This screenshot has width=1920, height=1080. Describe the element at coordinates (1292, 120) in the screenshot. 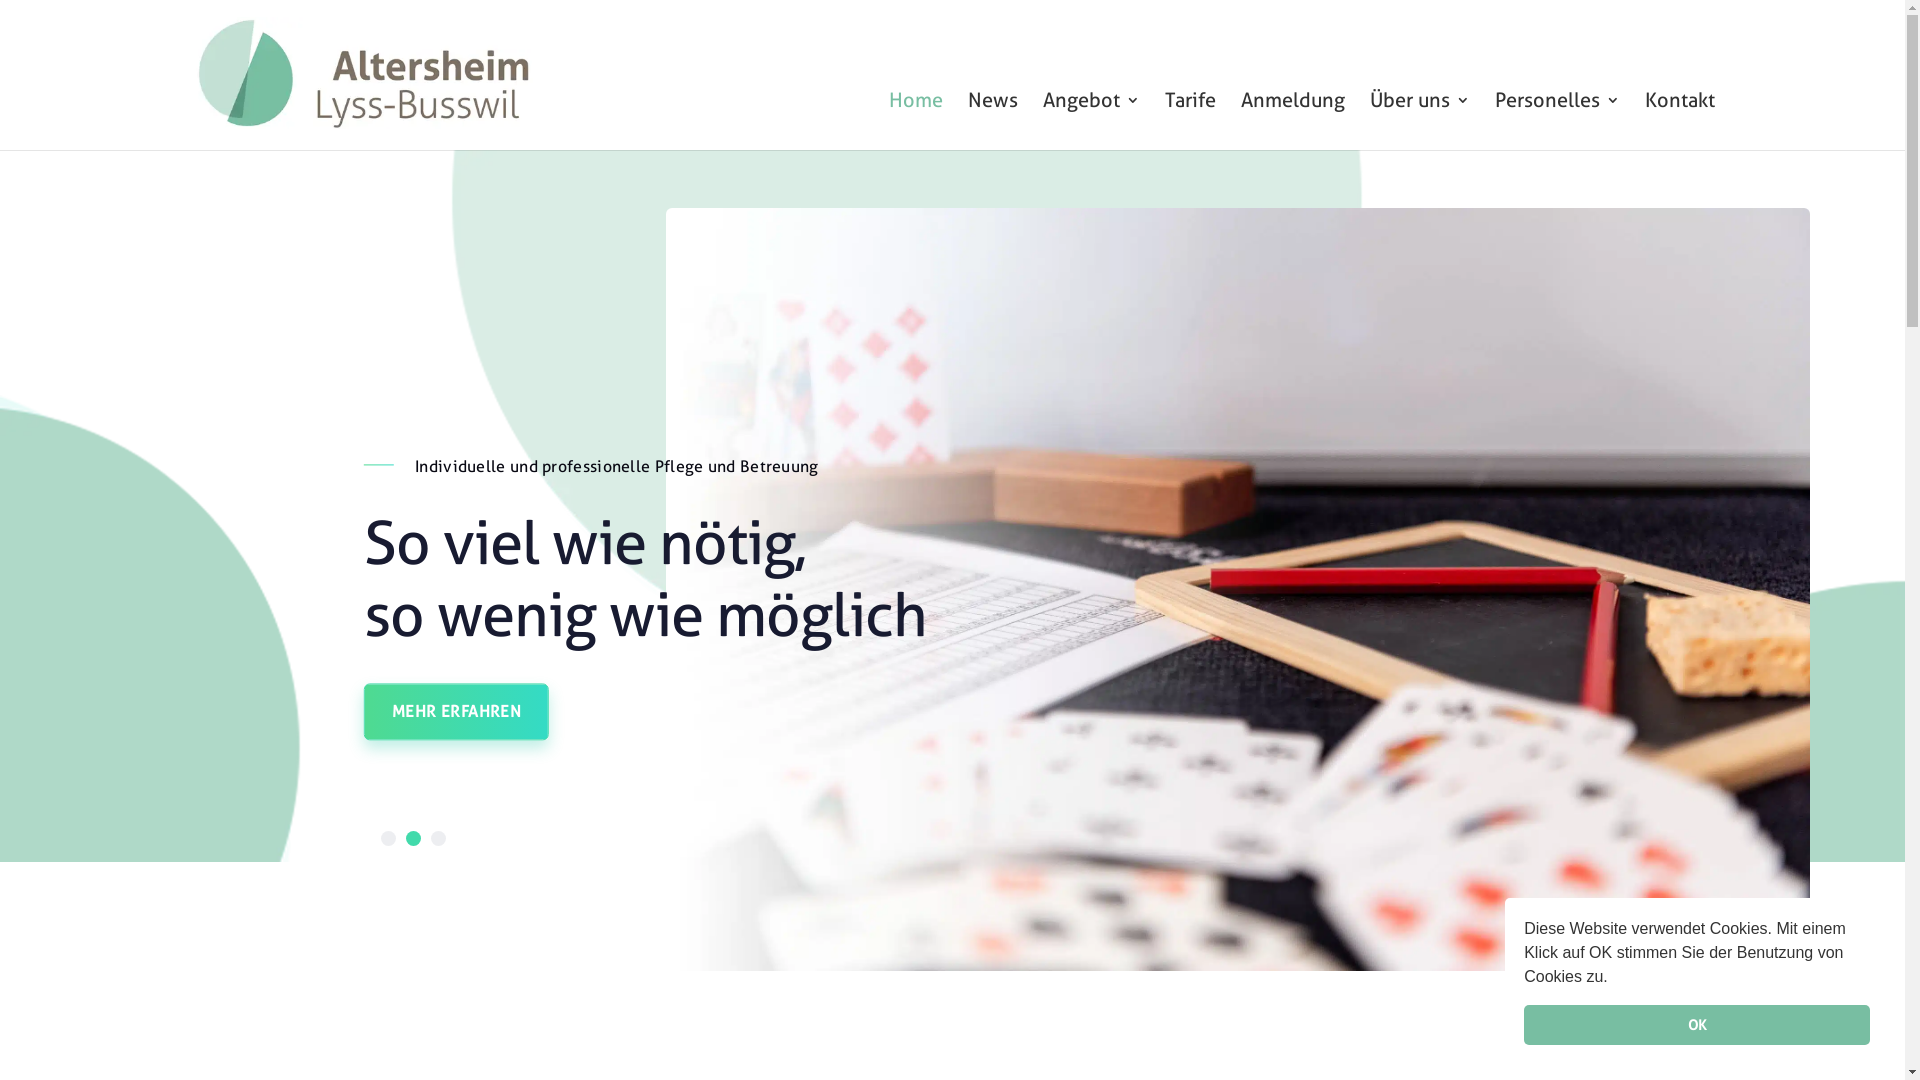

I see `Anmeldung` at that location.